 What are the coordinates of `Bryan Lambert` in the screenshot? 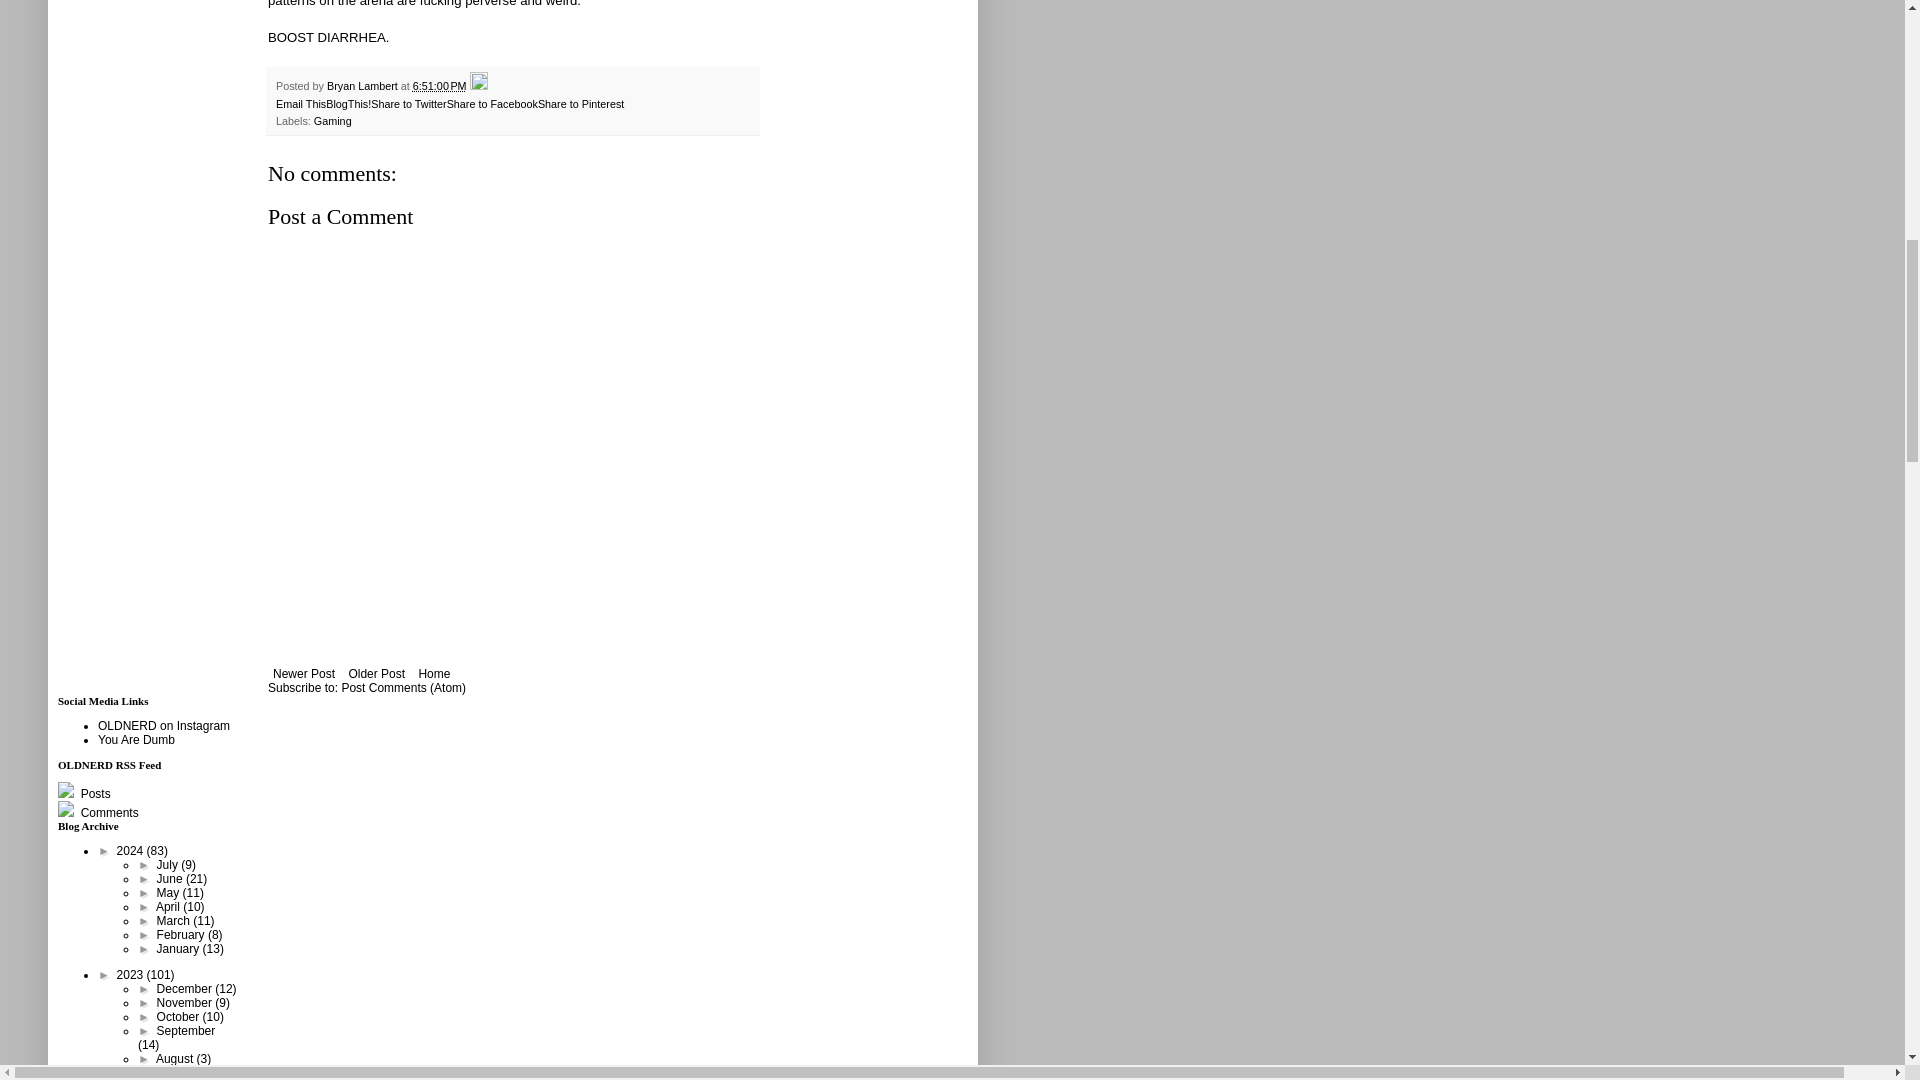 It's located at (364, 85).